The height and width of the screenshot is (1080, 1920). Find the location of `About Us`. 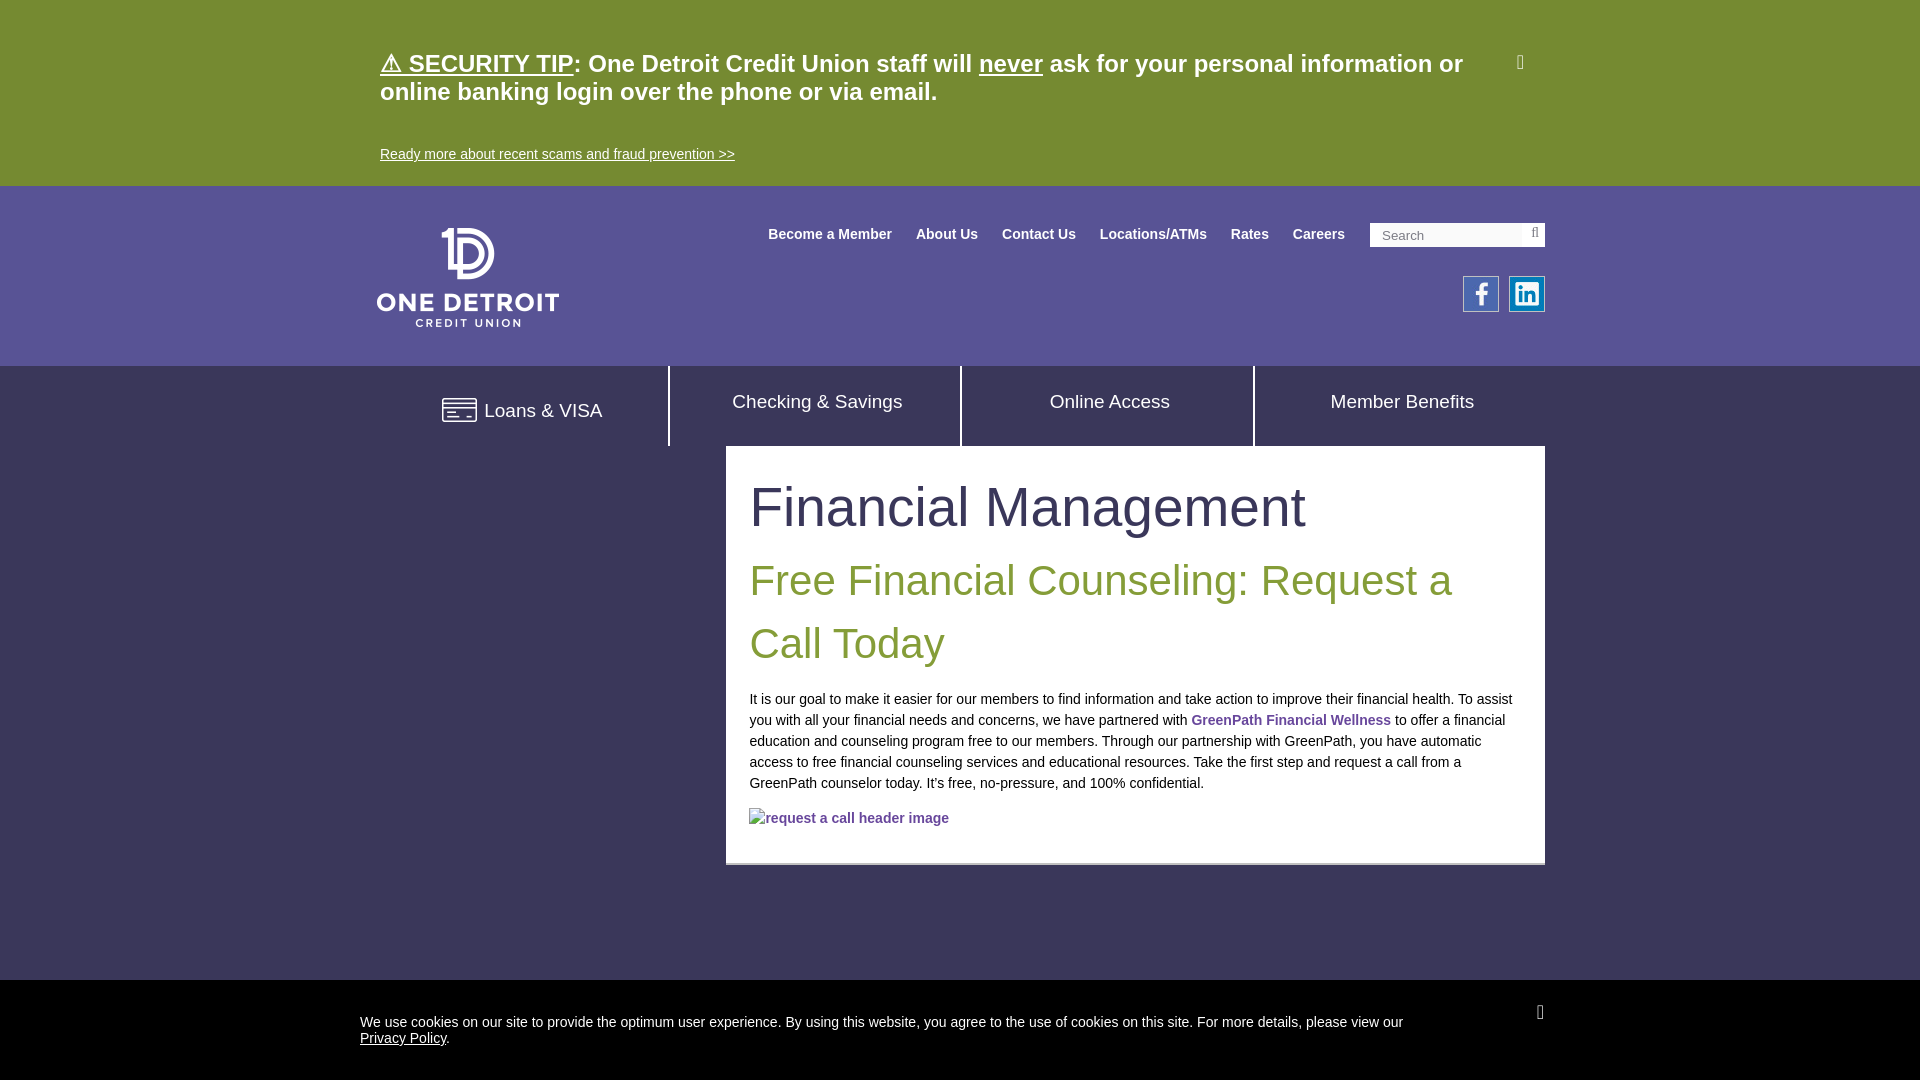

About Us is located at coordinates (946, 233).